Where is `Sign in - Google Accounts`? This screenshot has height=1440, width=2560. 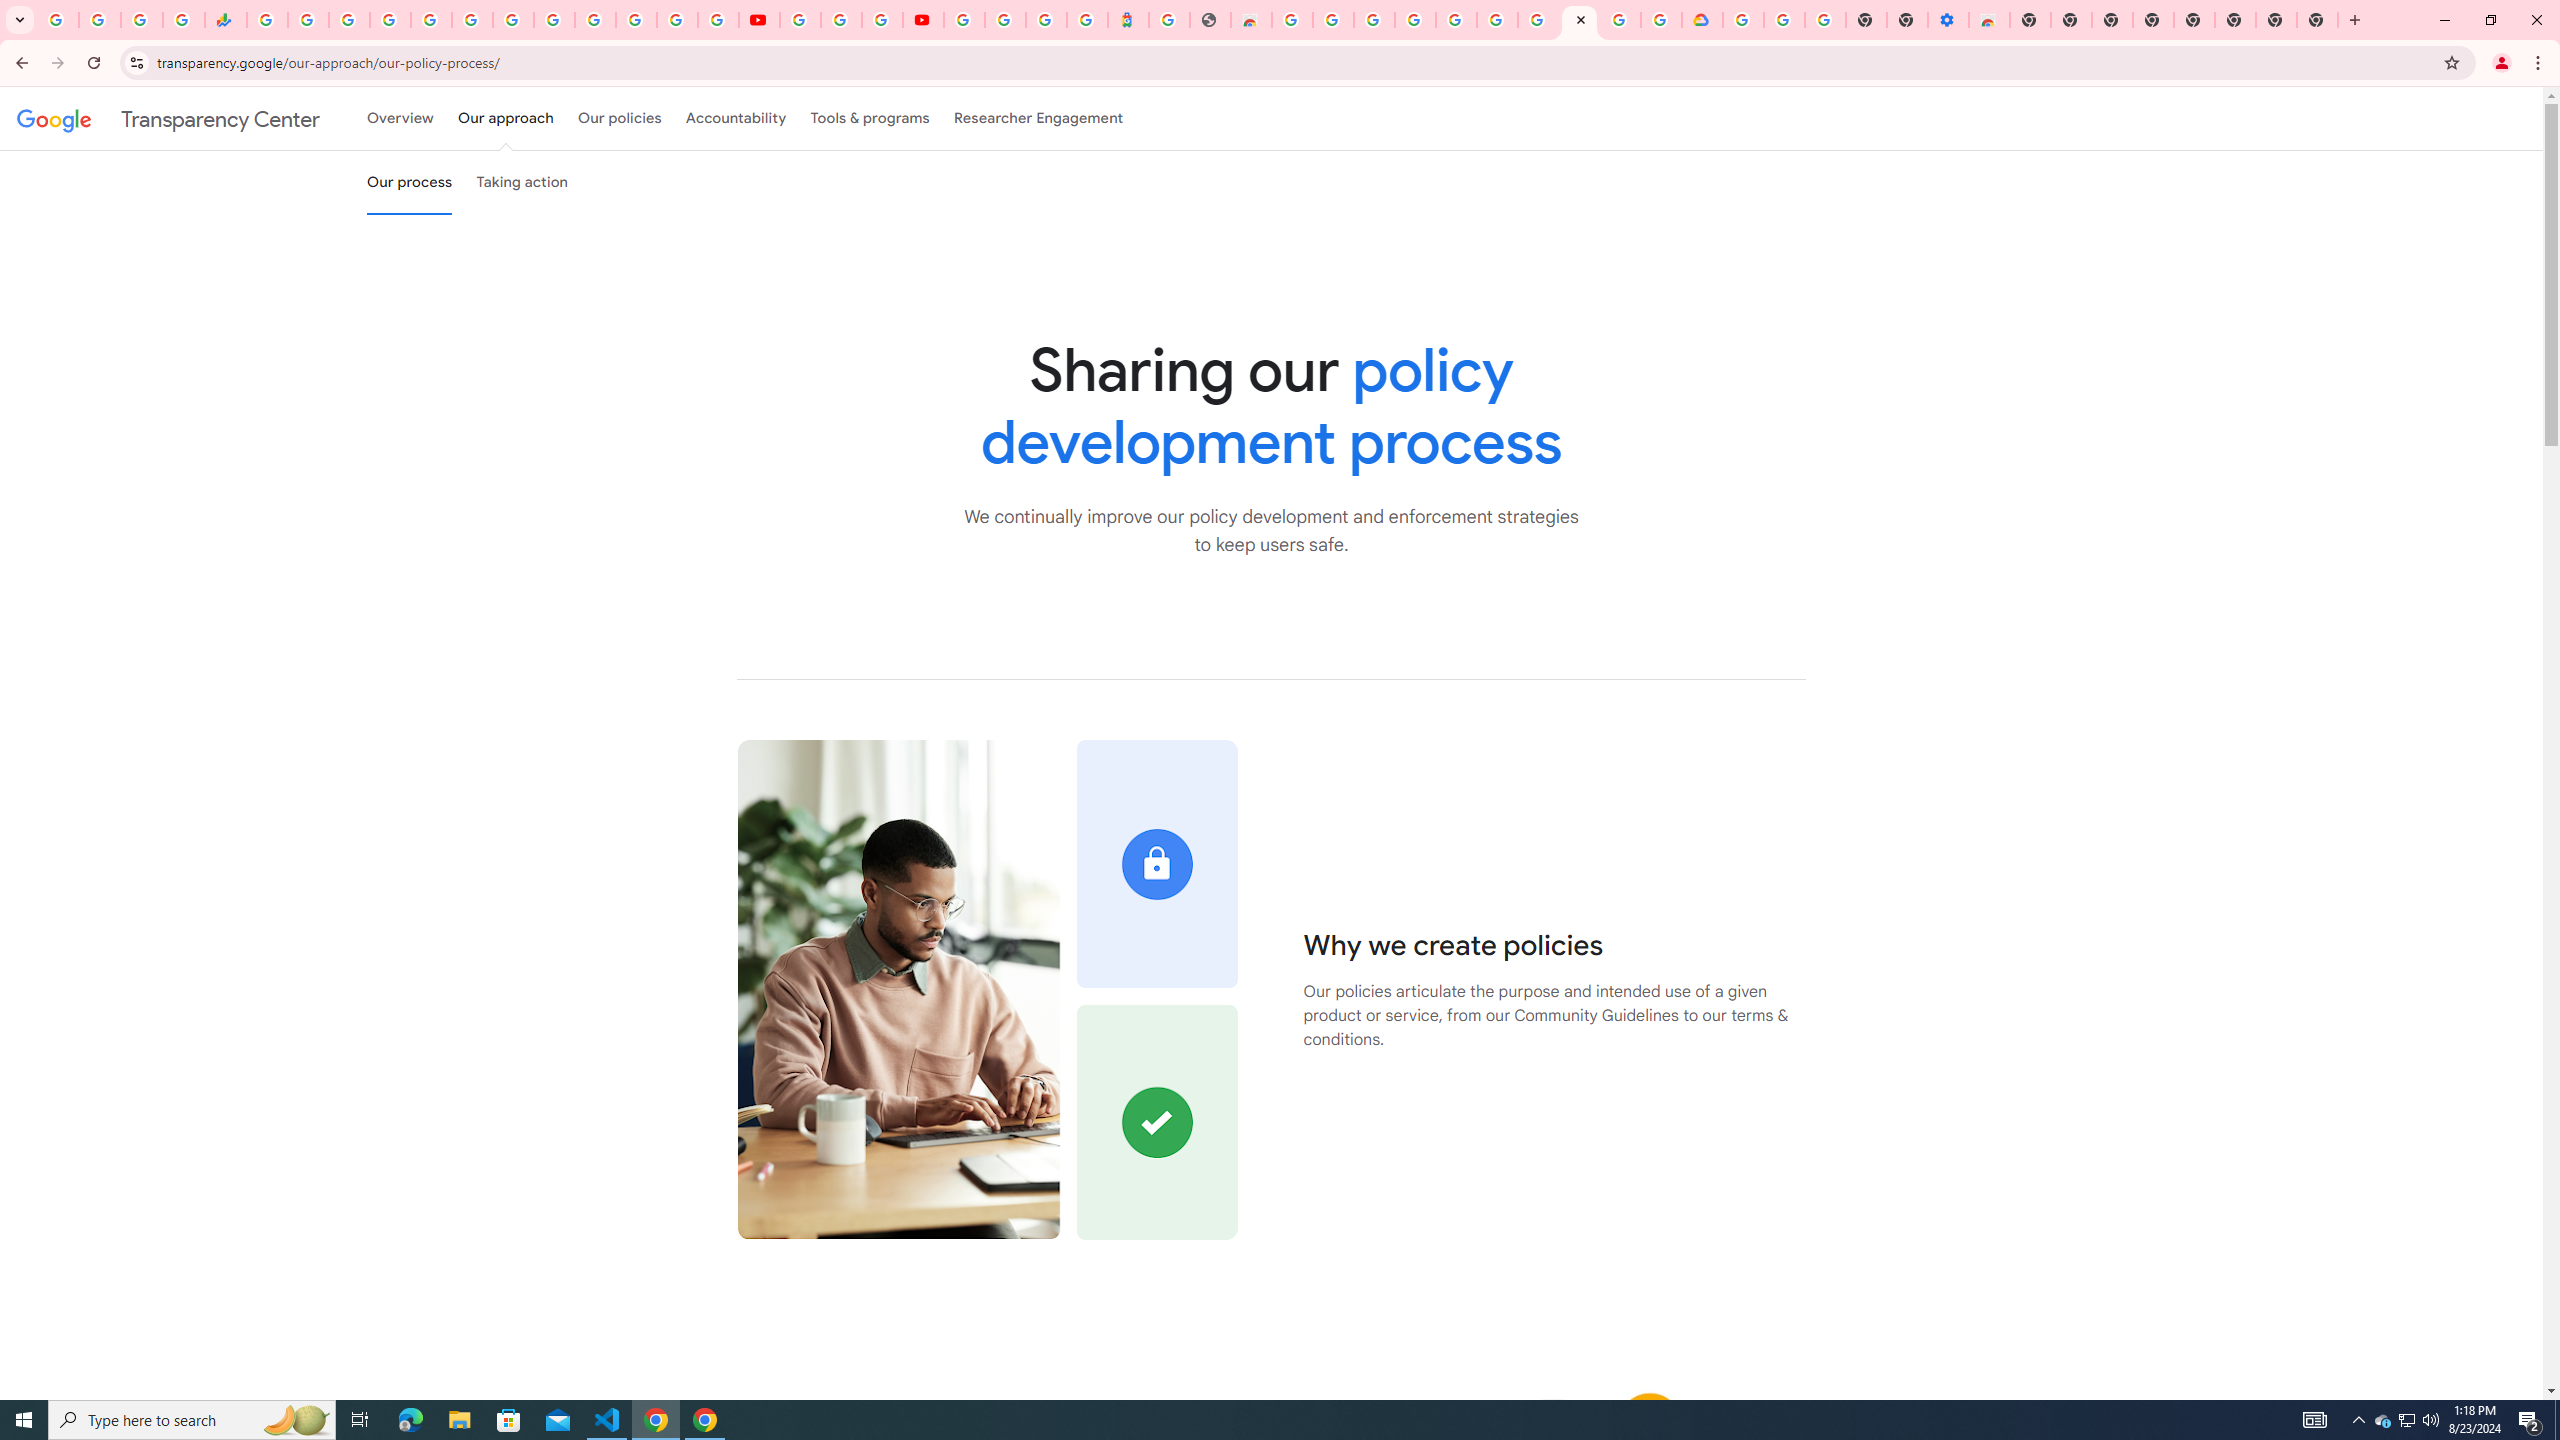 Sign in - Google Accounts is located at coordinates (1744, 20).